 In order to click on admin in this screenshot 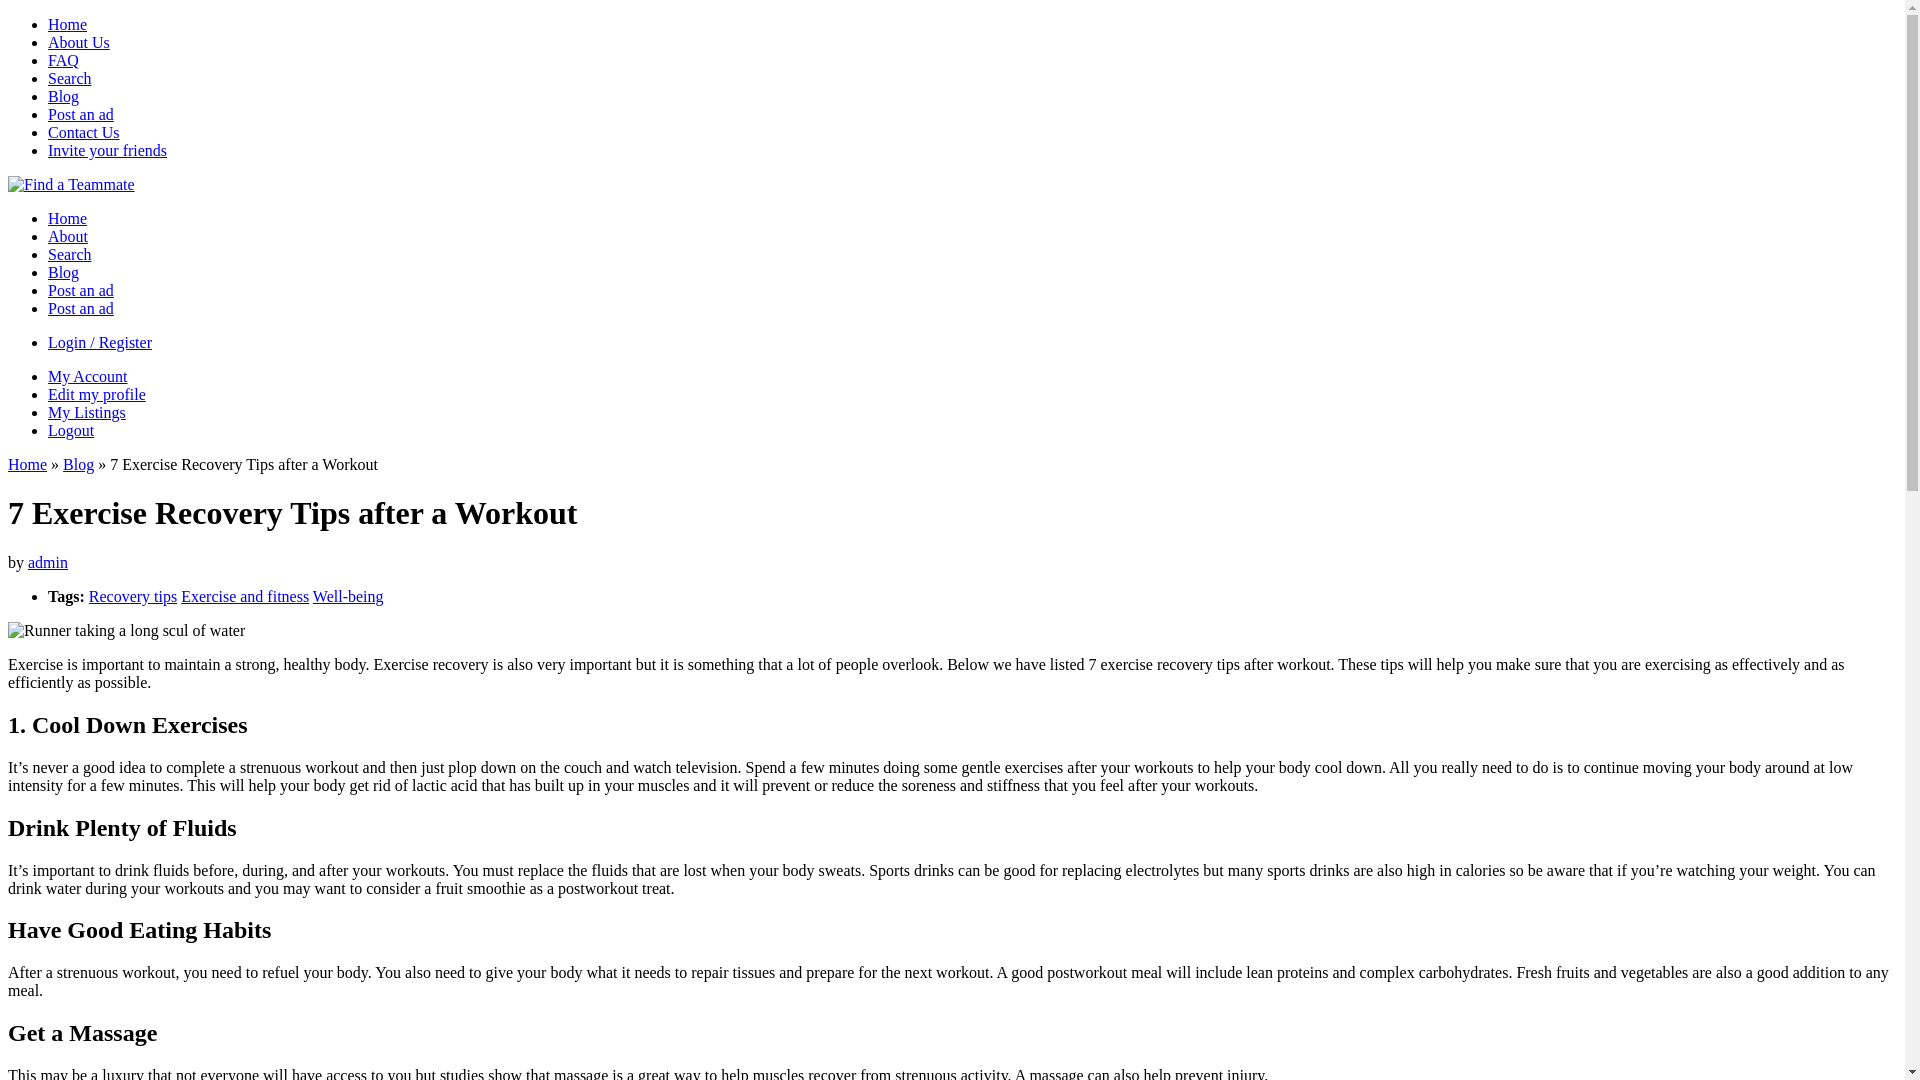, I will do `click(48, 562)`.